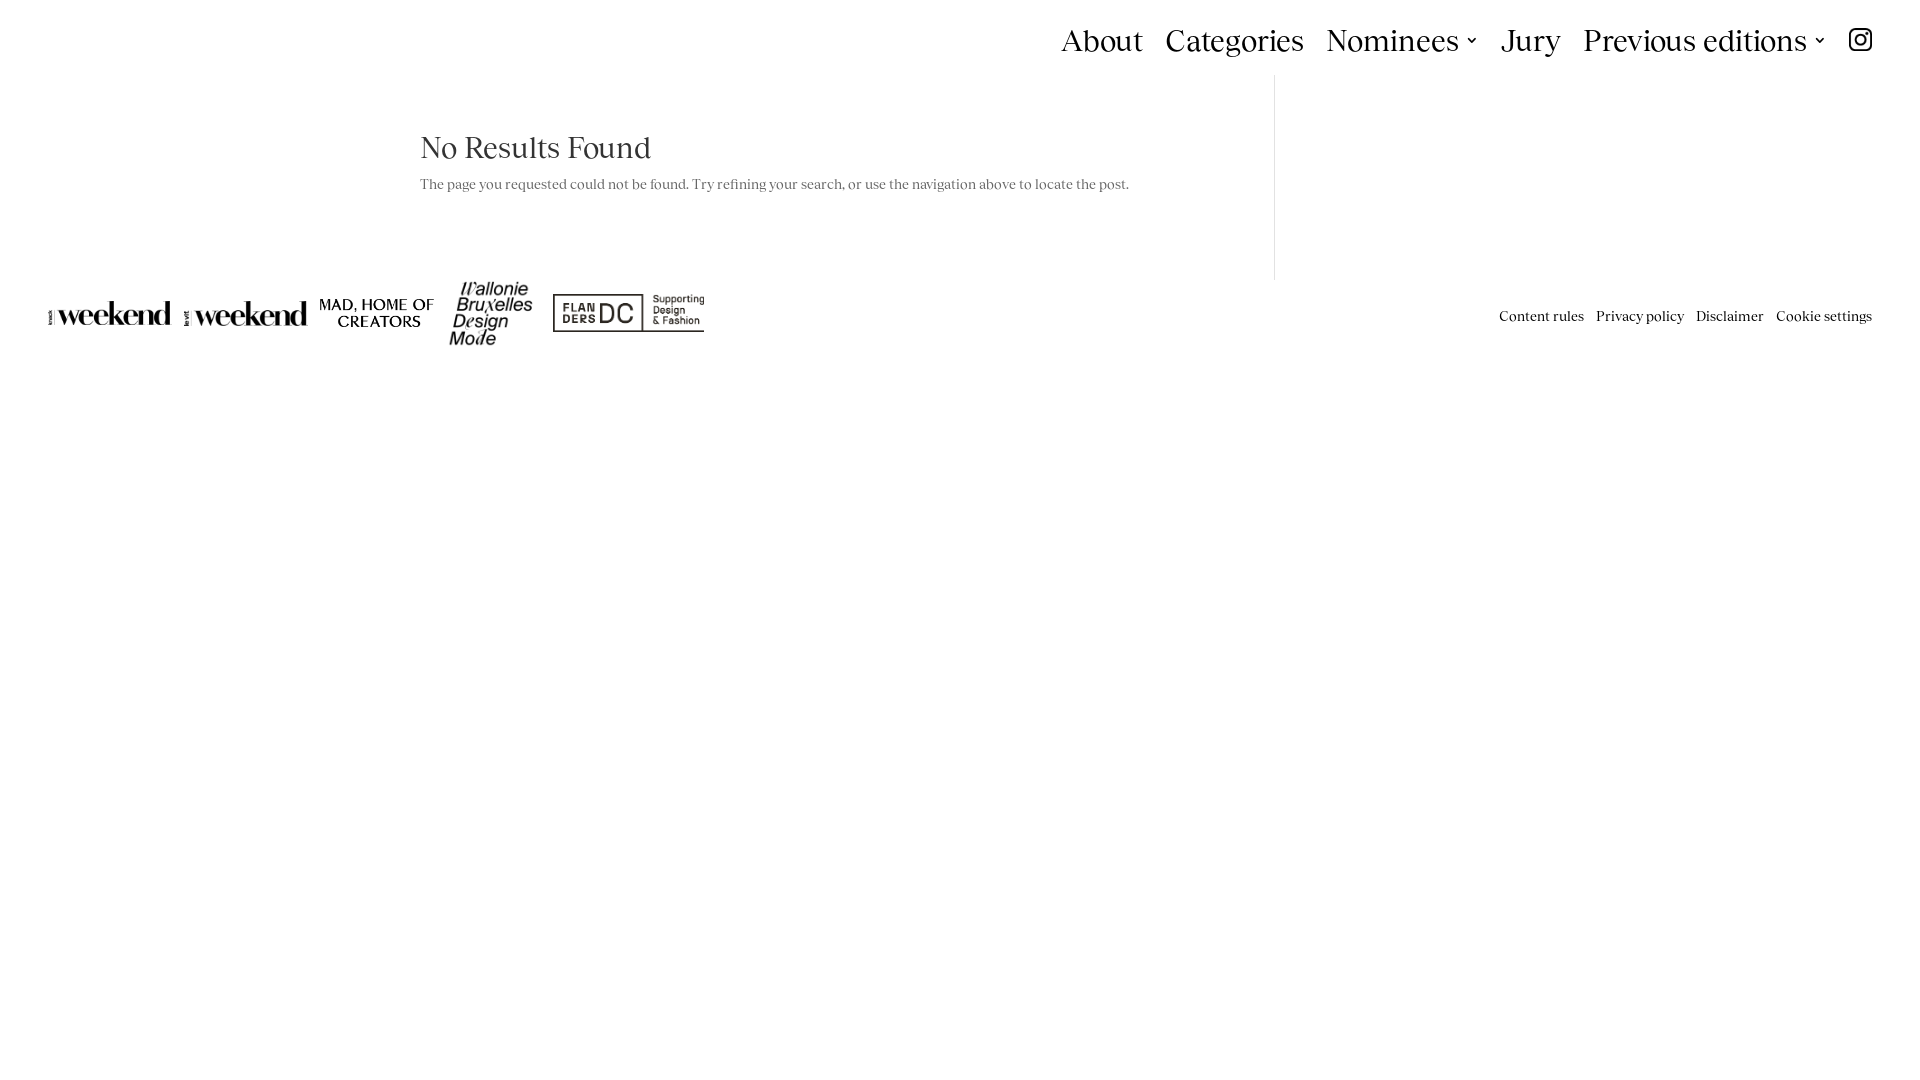 The width and height of the screenshot is (1920, 1080). What do you see at coordinates (1824, 316) in the screenshot?
I see `Cookie settings` at bounding box center [1824, 316].